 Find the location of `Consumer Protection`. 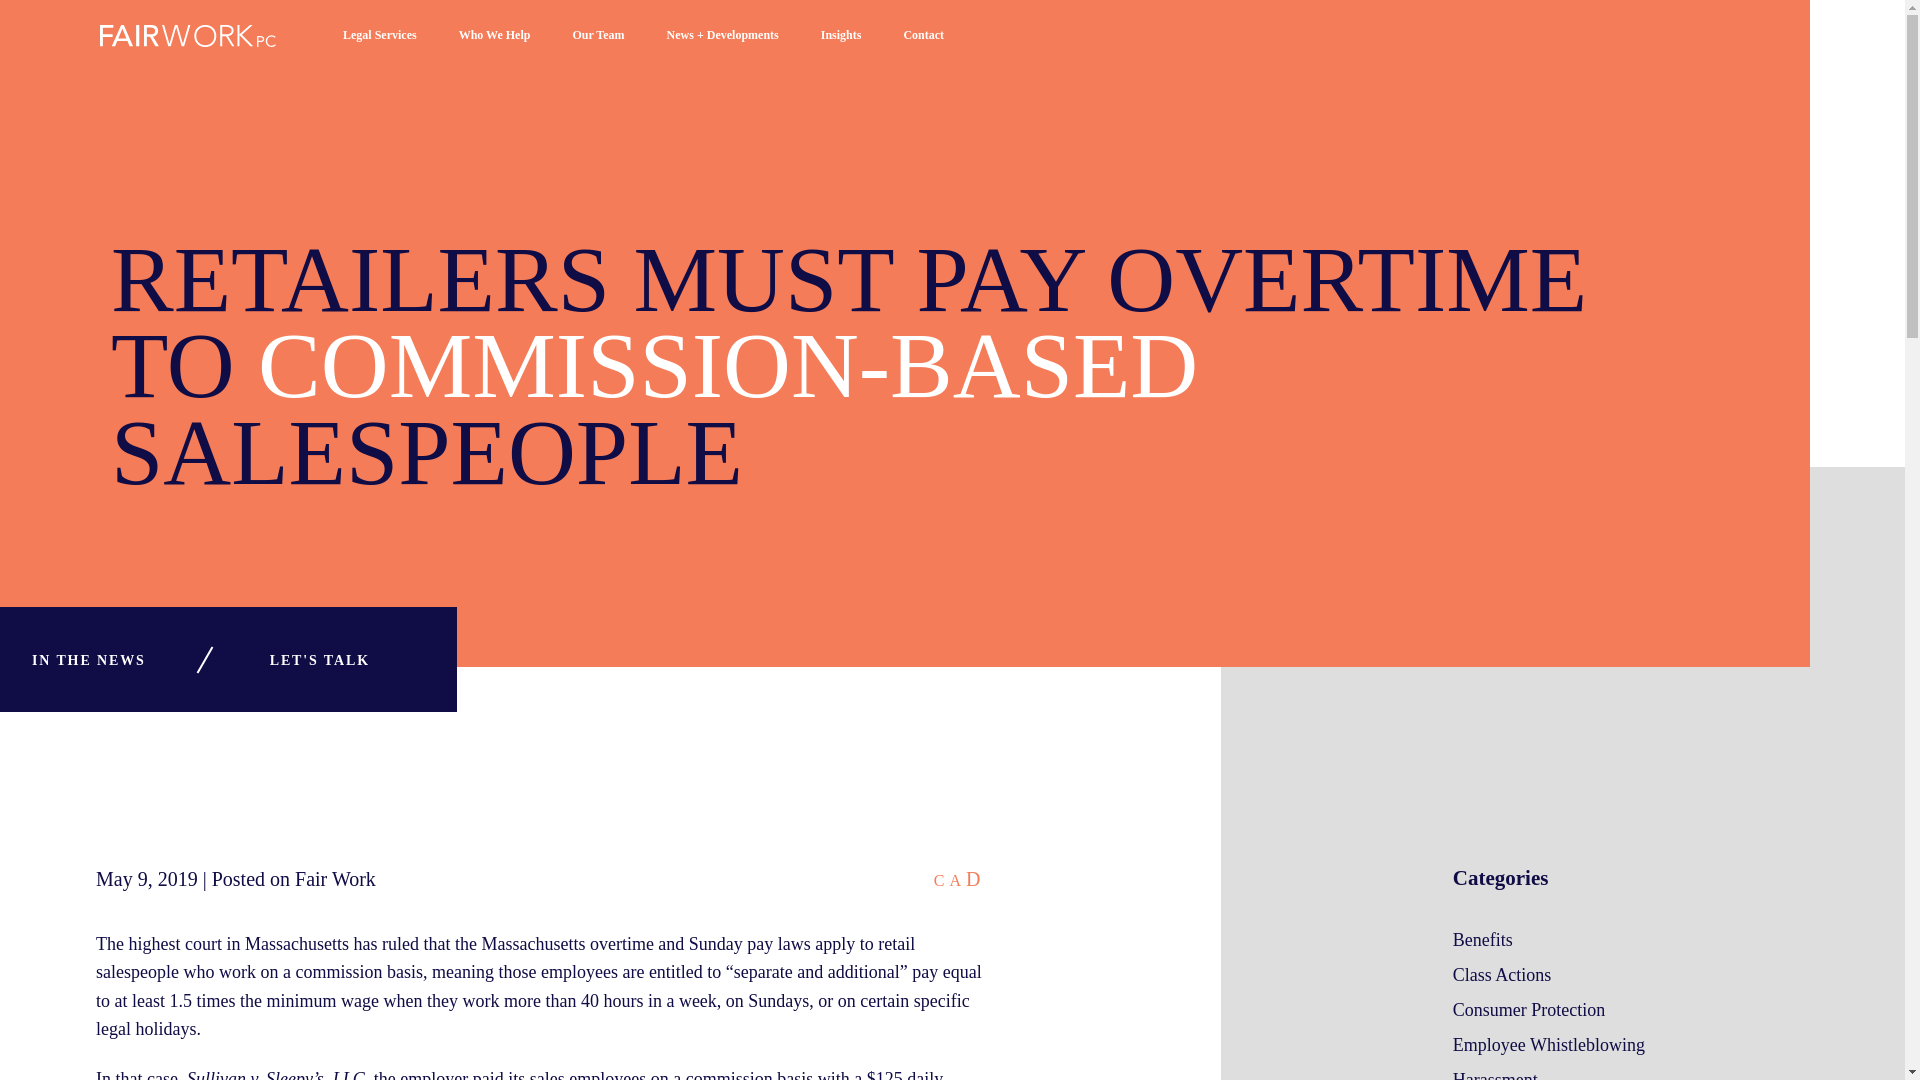

Consumer Protection is located at coordinates (1529, 1010).